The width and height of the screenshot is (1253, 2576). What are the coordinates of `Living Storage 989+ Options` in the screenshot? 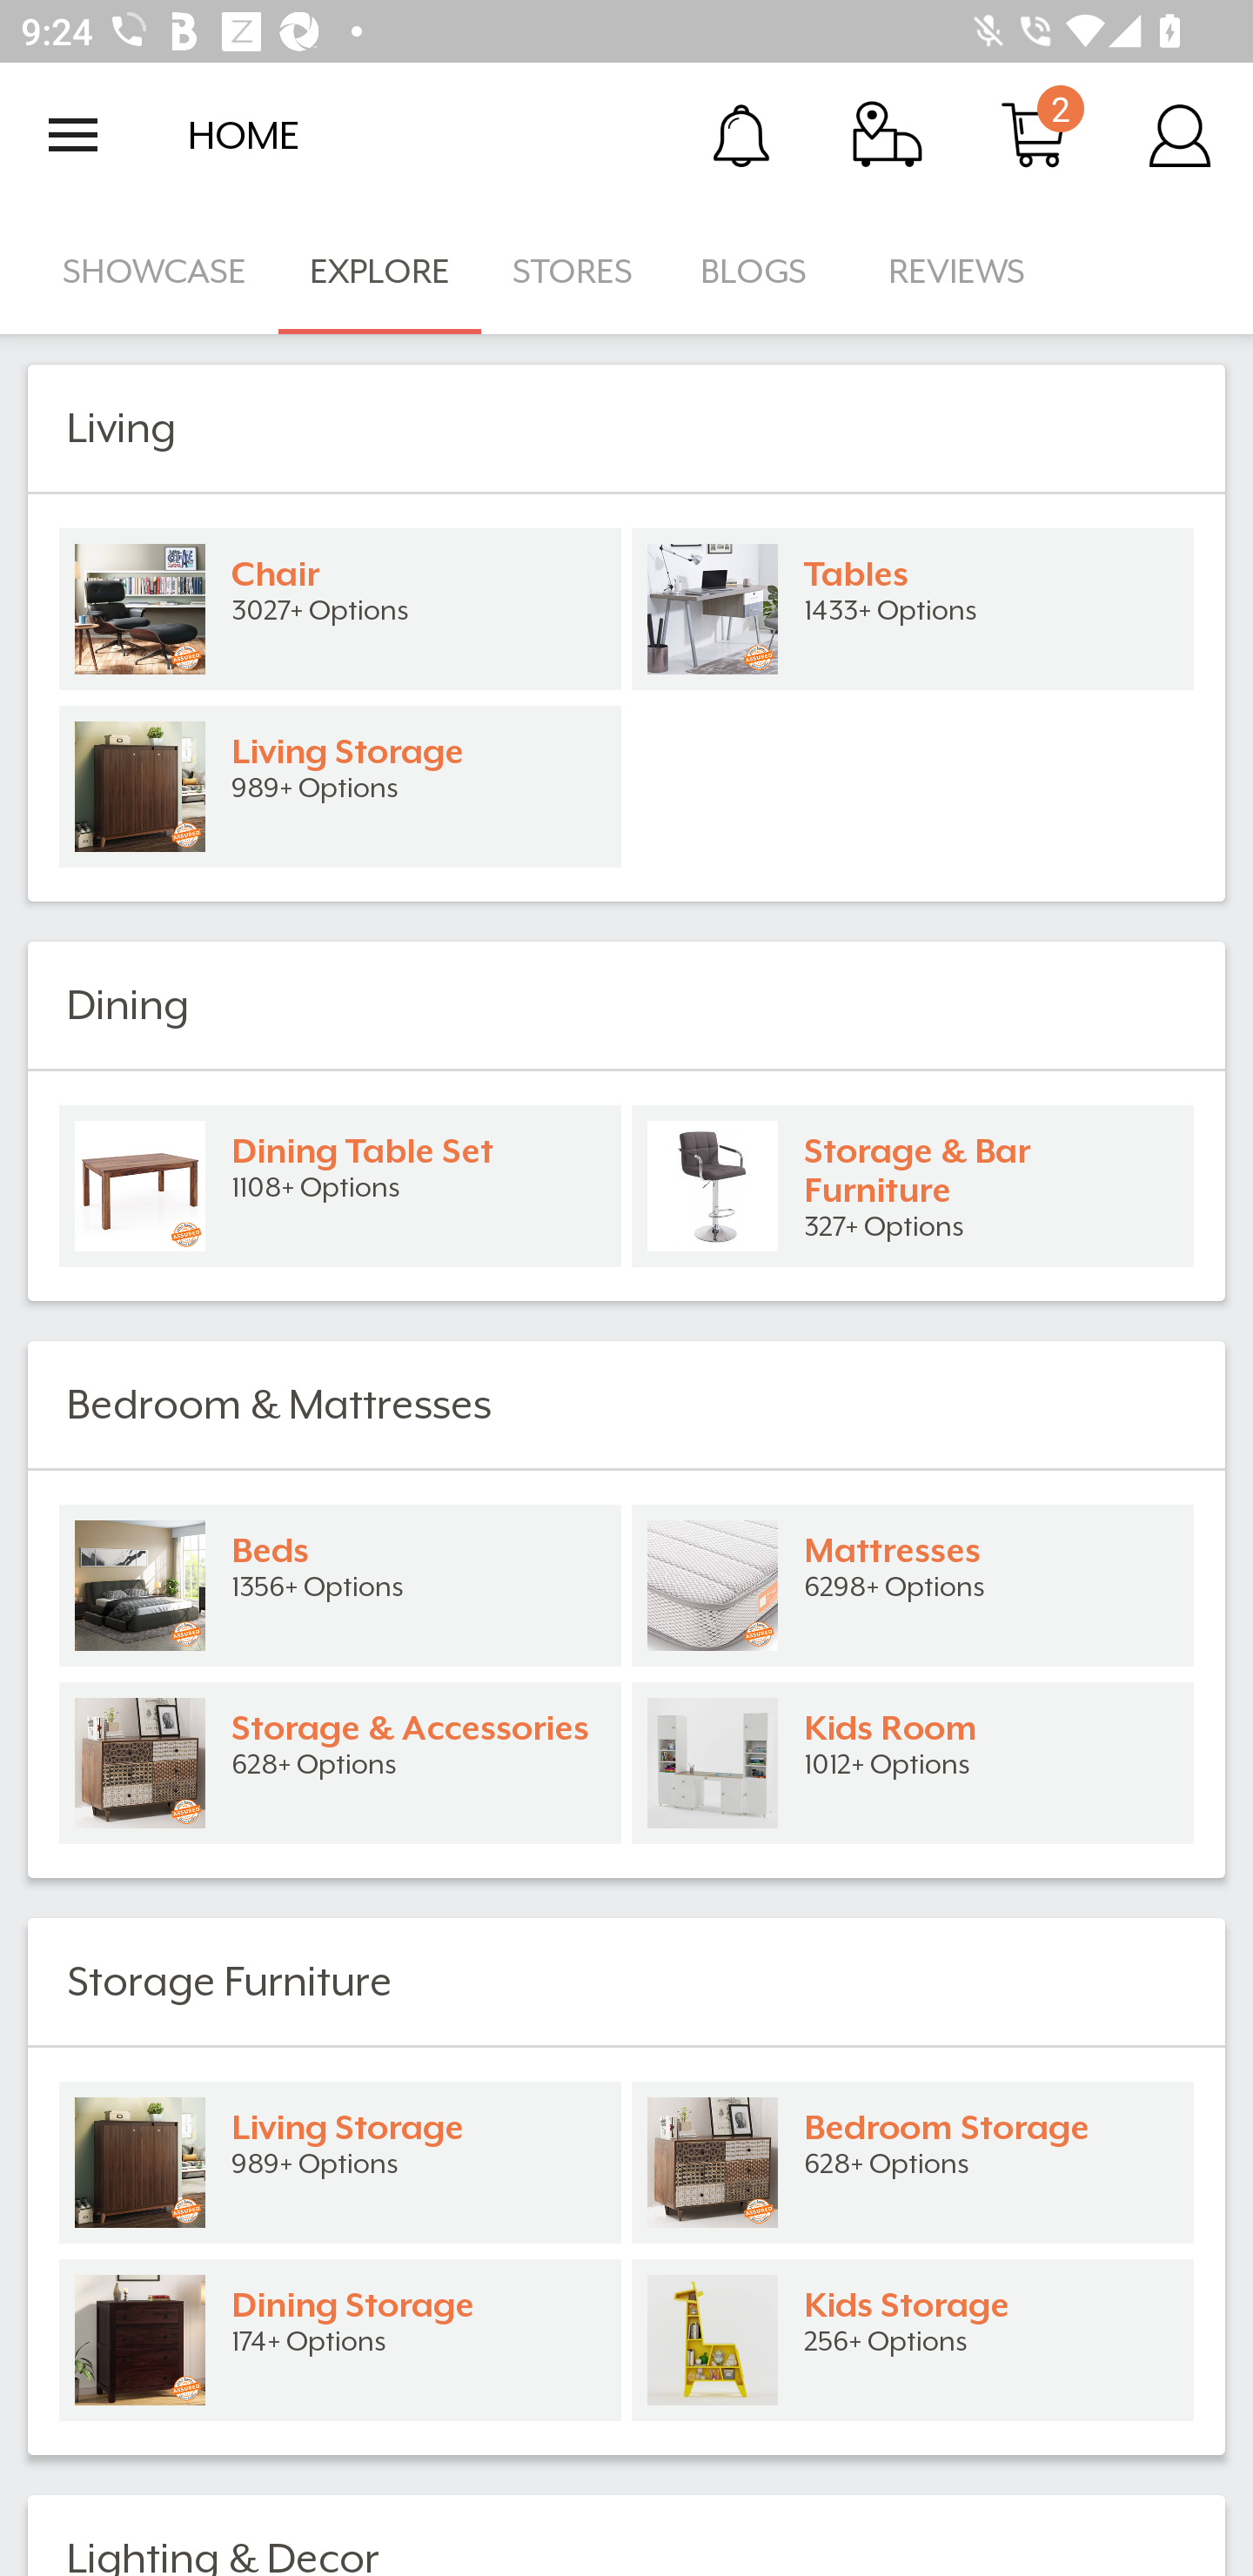 It's located at (339, 2162).